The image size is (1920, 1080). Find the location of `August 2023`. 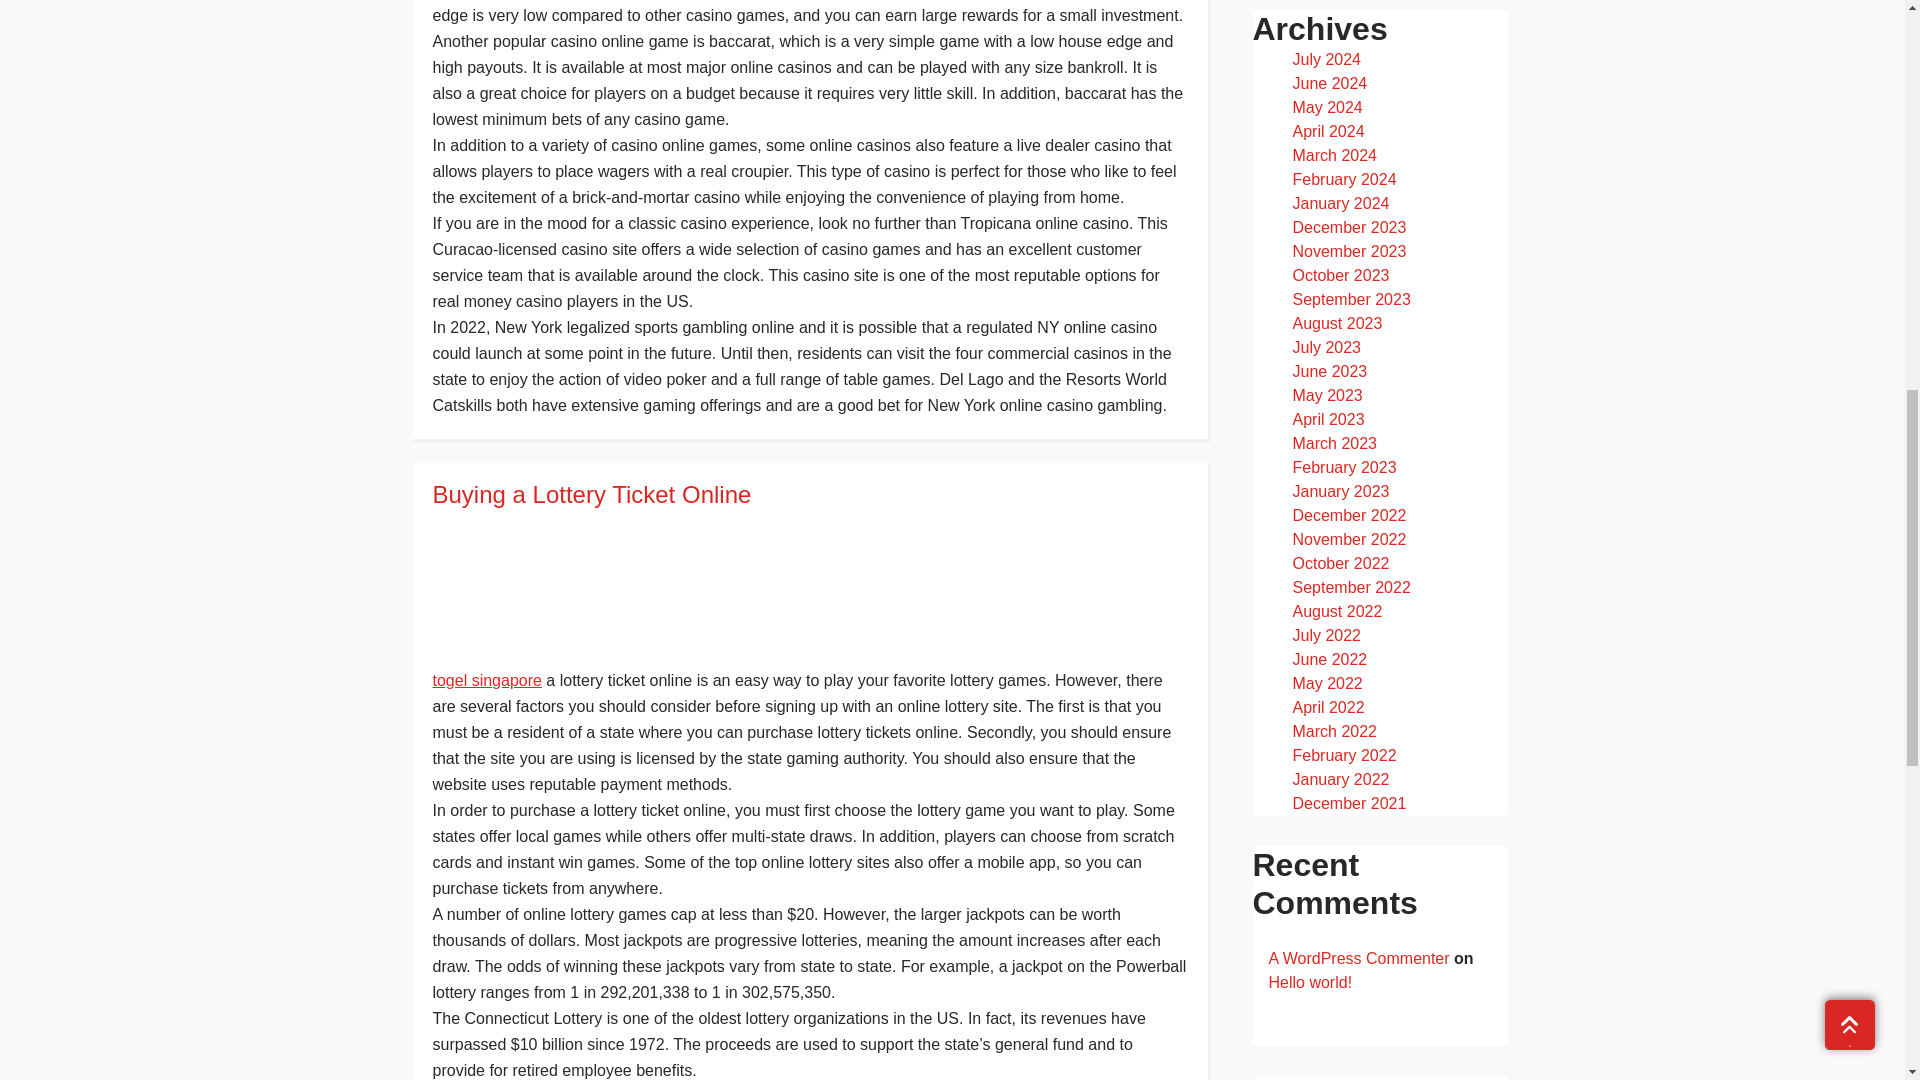

August 2023 is located at coordinates (1337, 323).